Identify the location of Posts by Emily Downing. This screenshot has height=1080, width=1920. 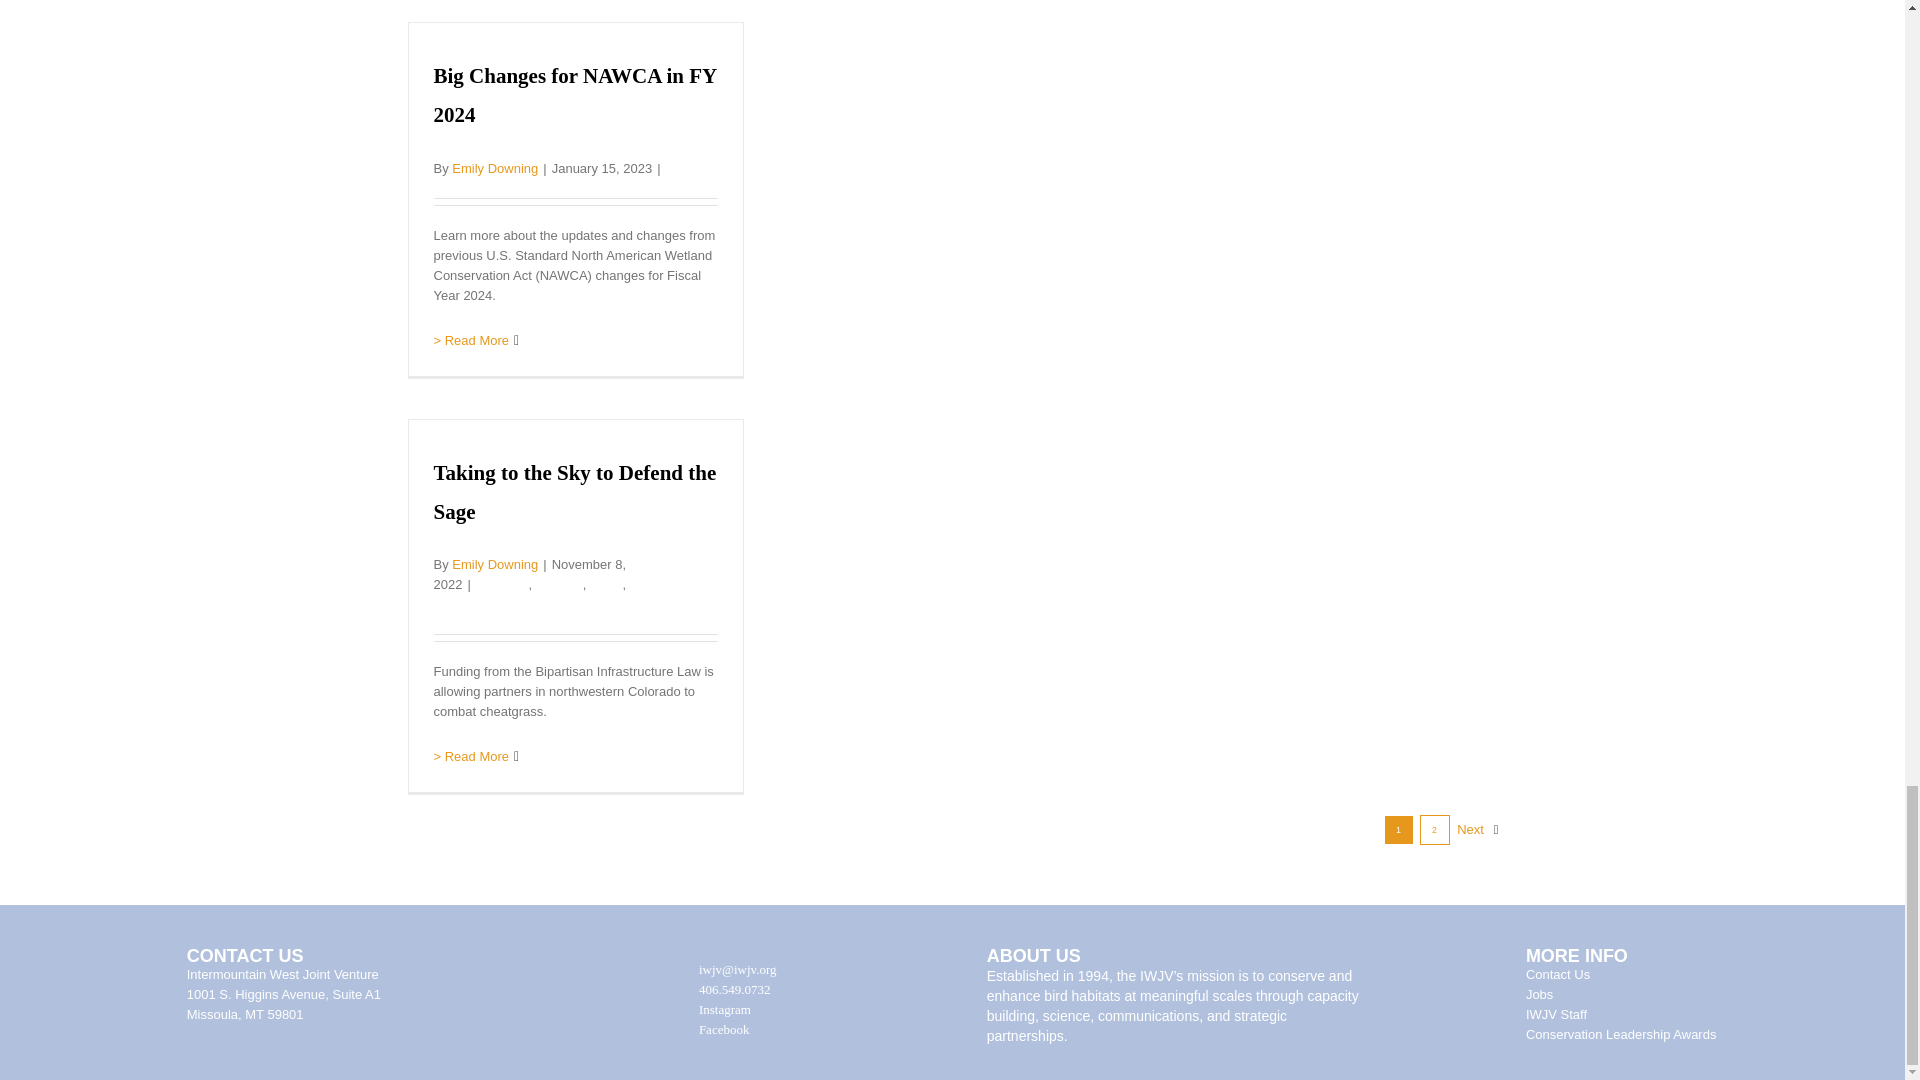
(494, 564).